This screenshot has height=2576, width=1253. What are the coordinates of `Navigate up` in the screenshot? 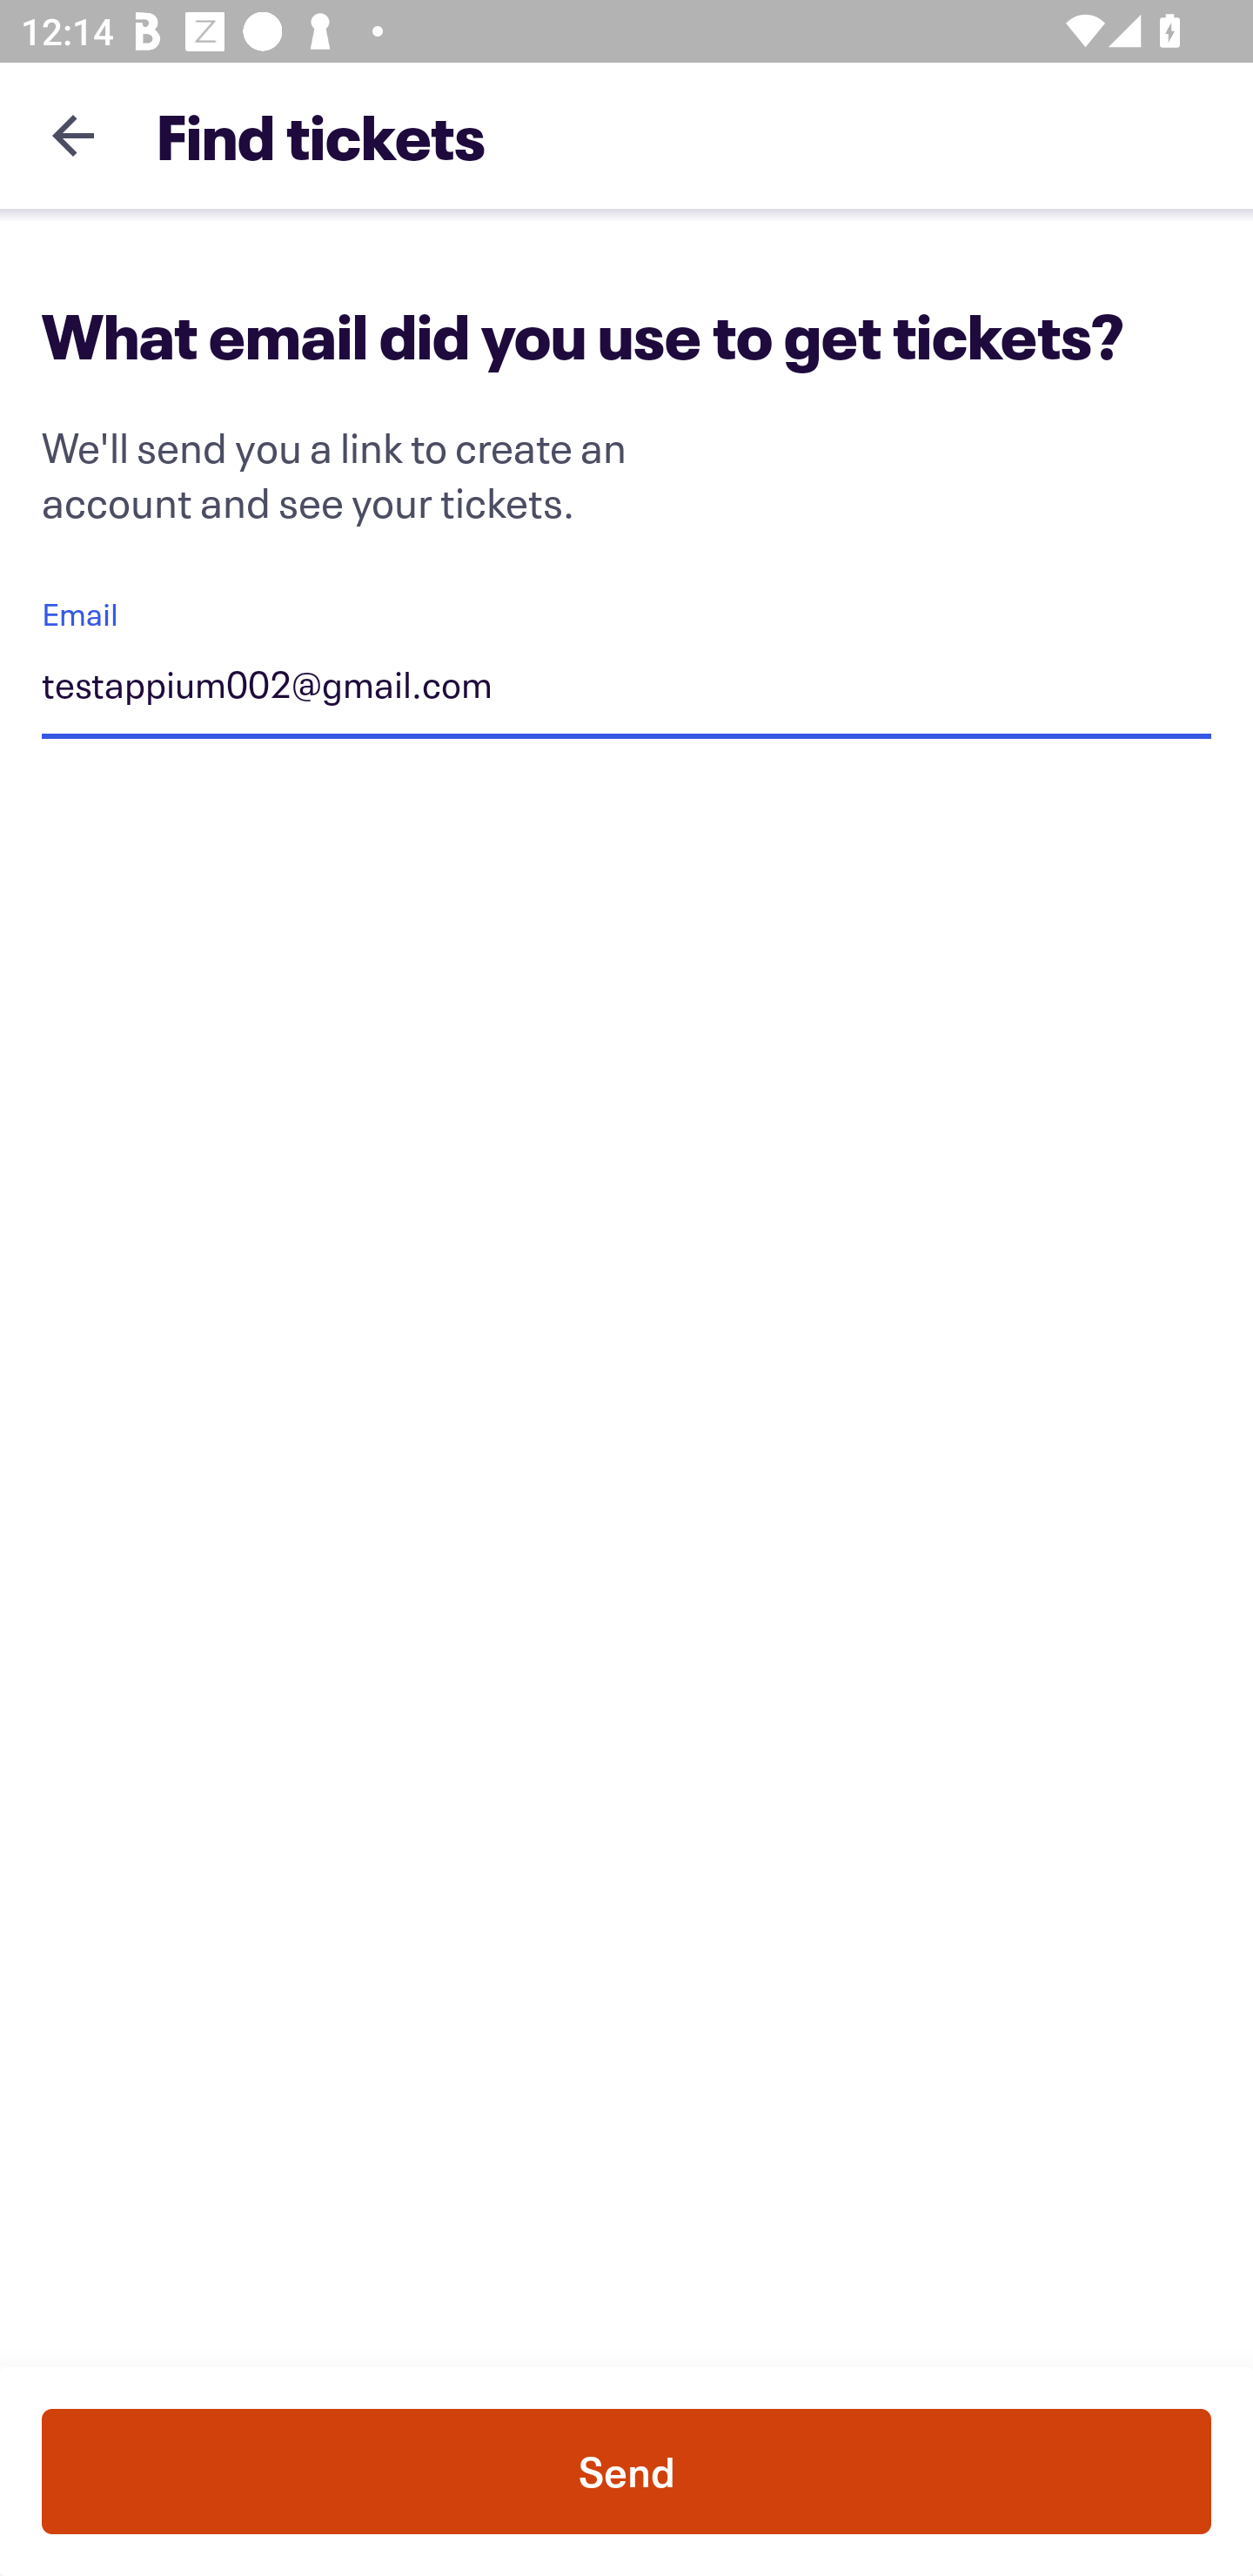 It's located at (73, 135).